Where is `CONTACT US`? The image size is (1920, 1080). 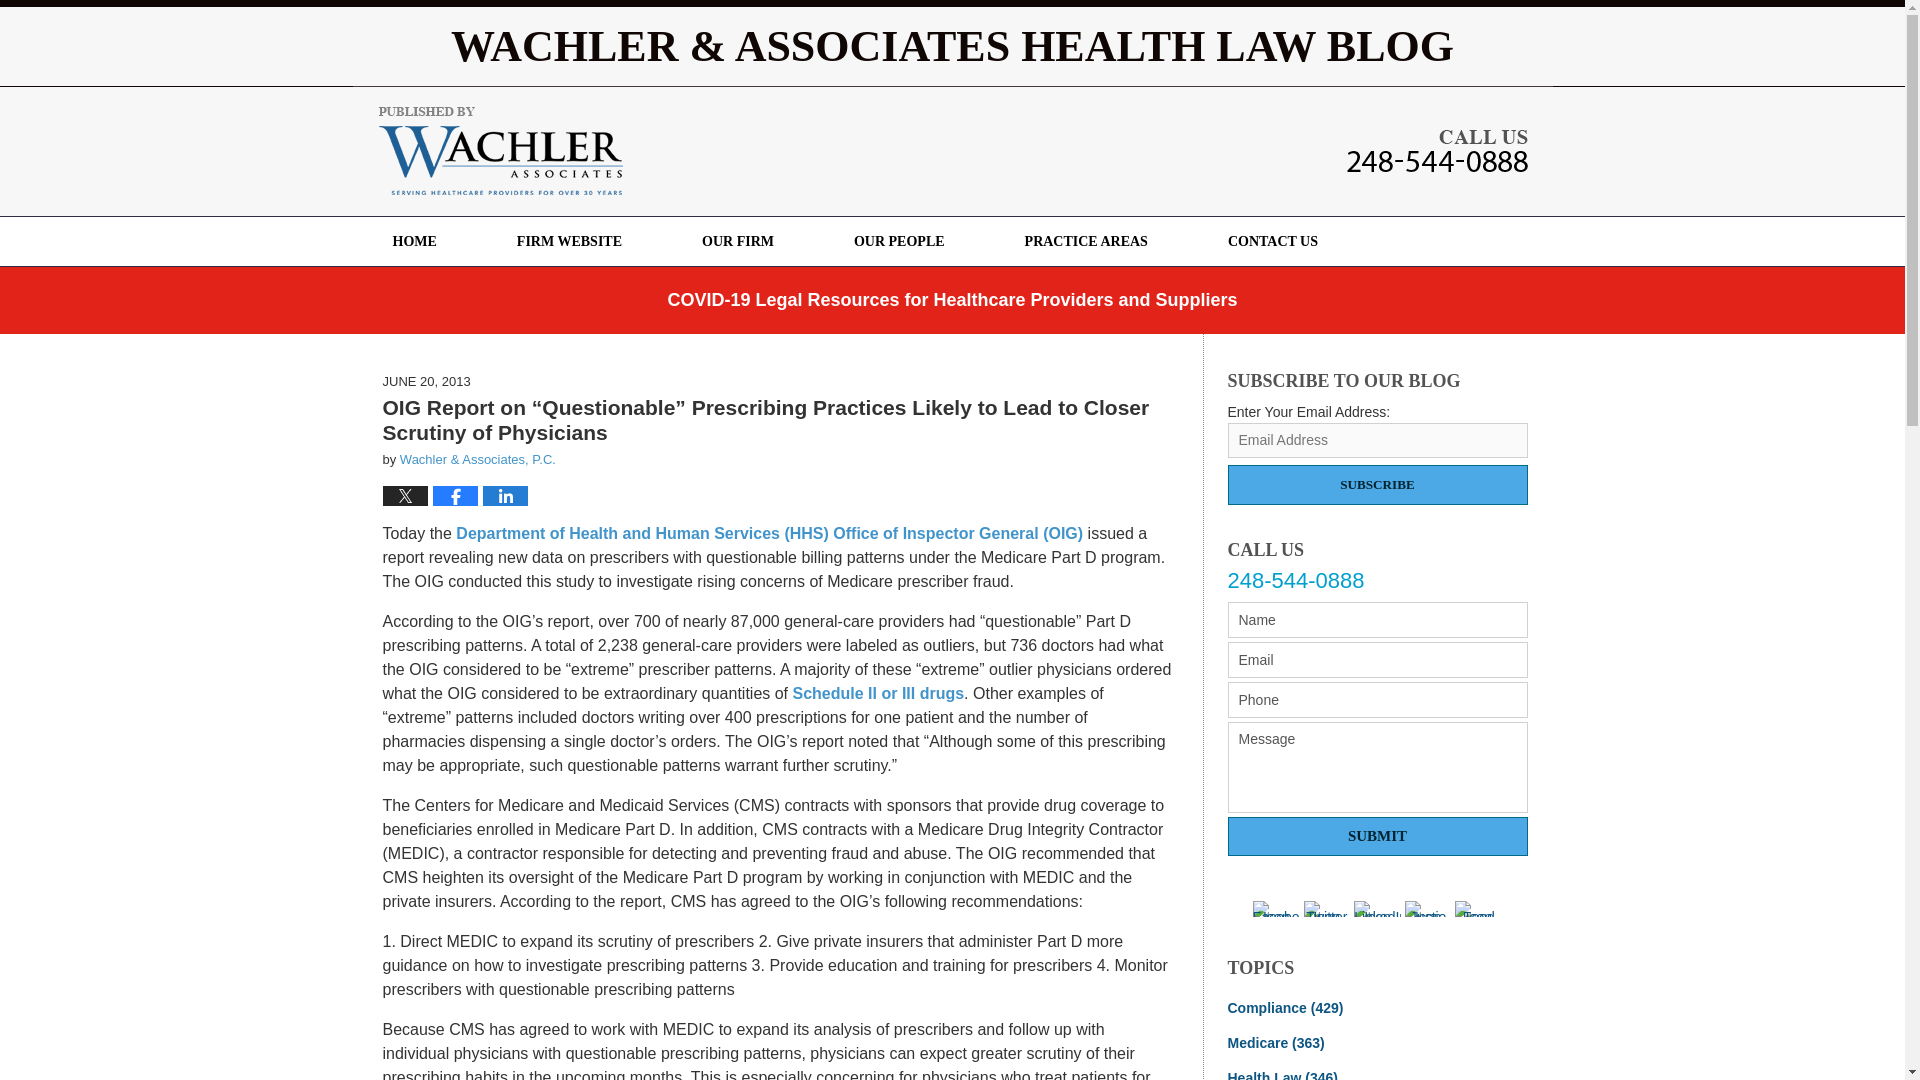
CONTACT US is located at coordinates (1272, 241).